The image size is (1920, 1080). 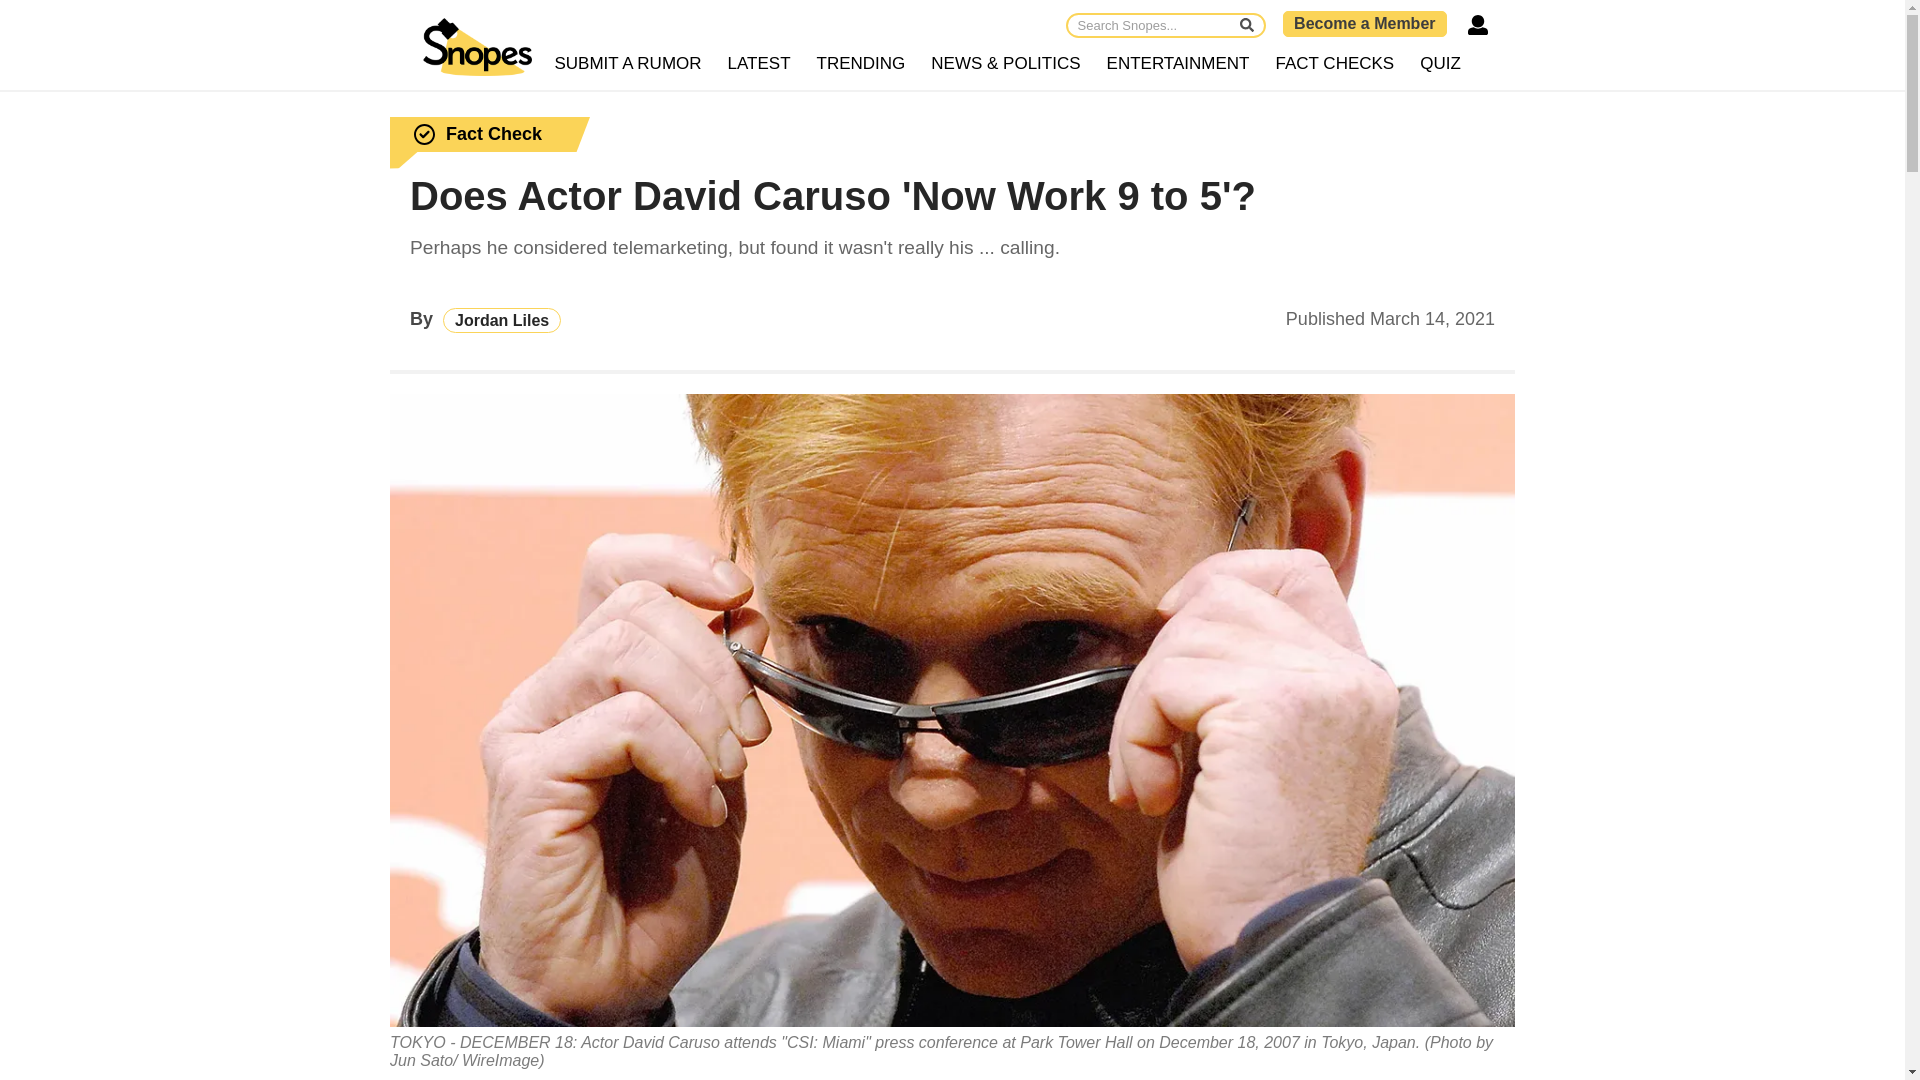 I want to click on FACT CHECKS, so click(x=1334, y=64).